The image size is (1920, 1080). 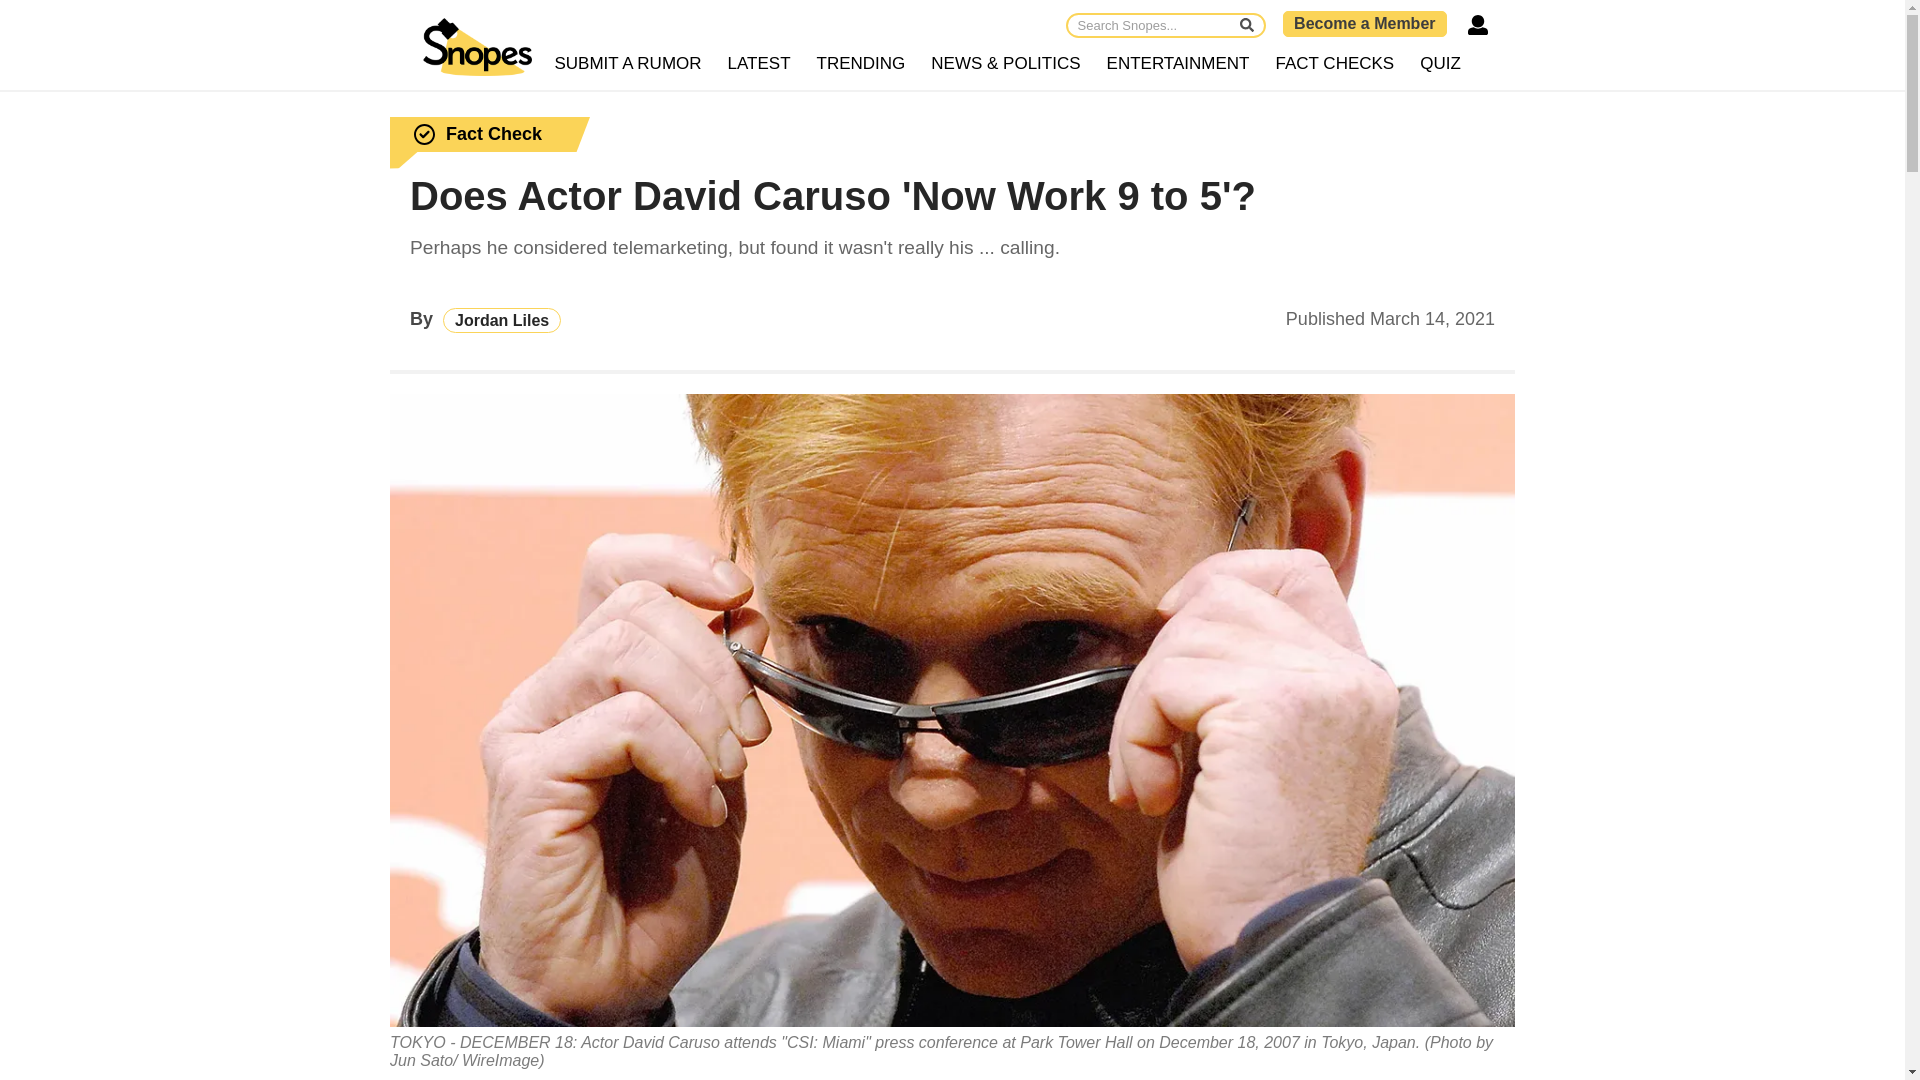 I want to click on FACT CHECKS, so click(x=1334, y=64).